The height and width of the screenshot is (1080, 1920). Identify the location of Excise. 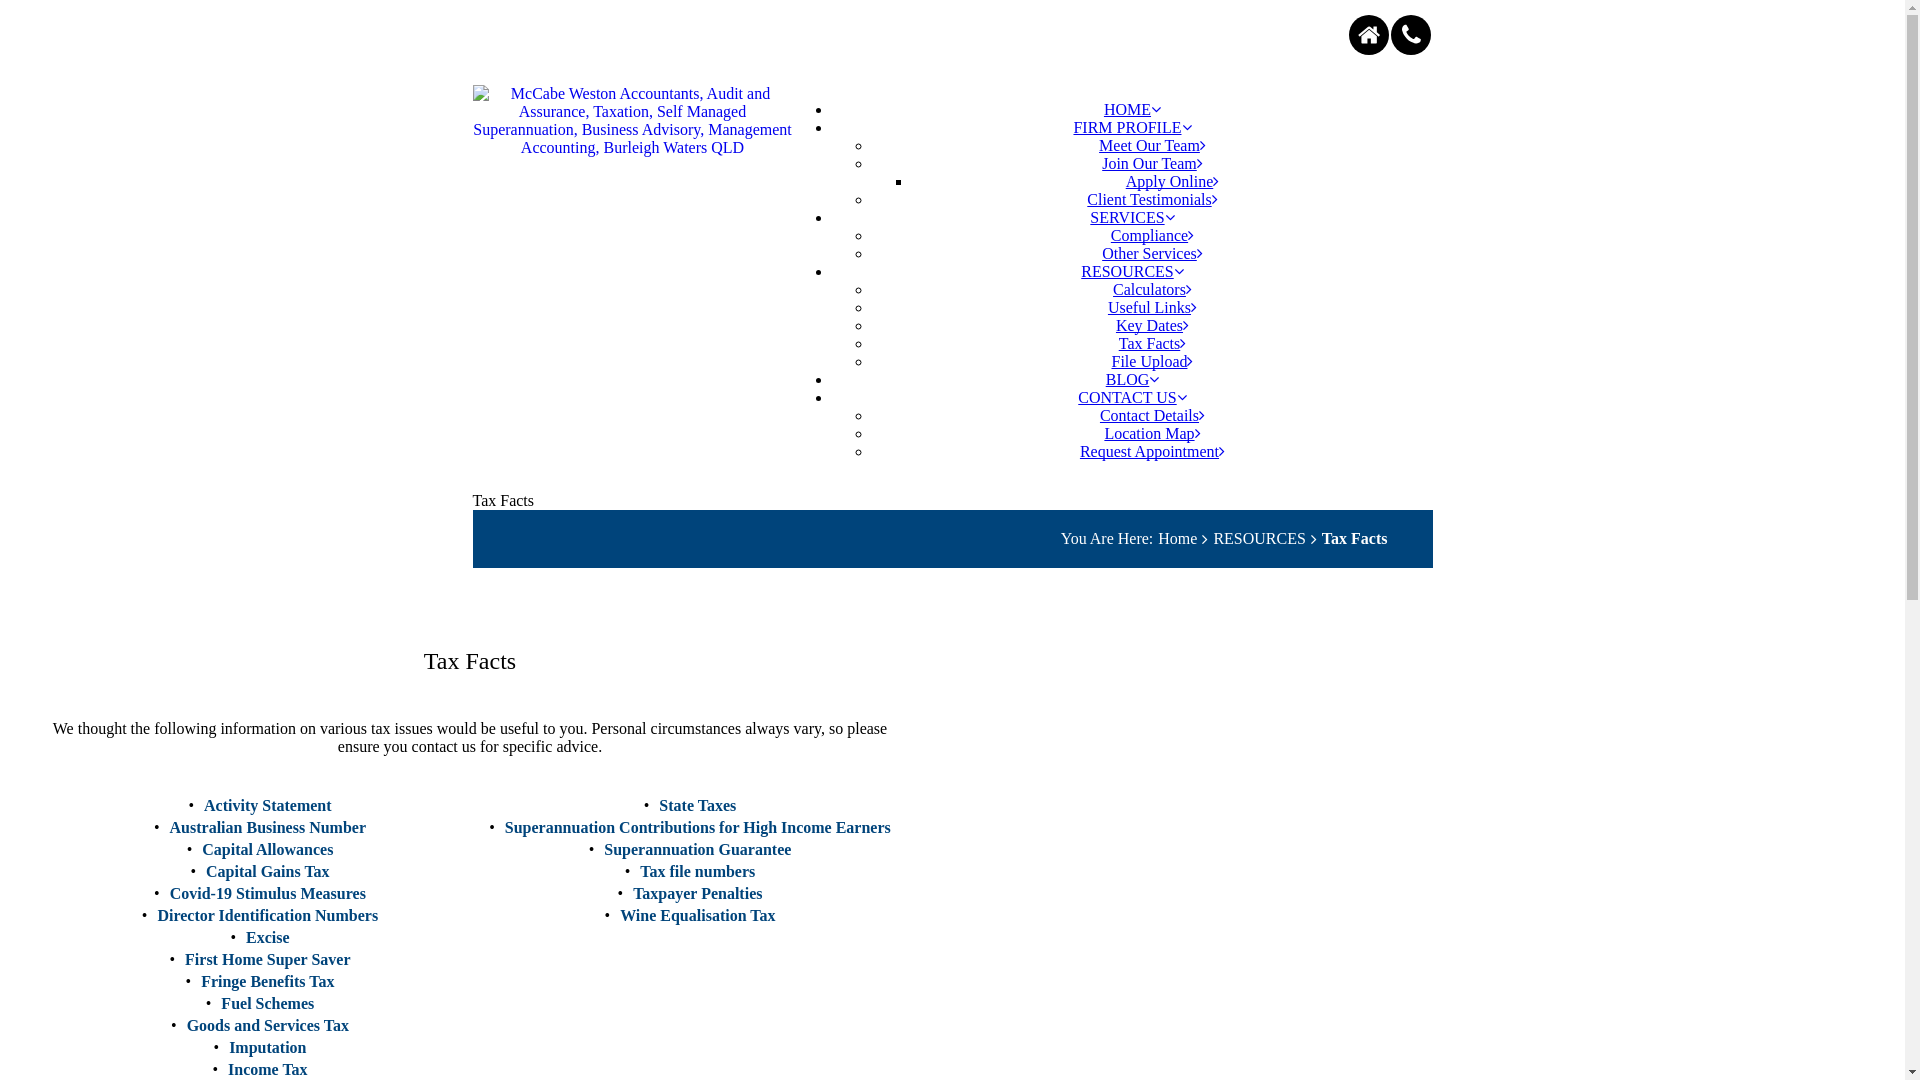
(268, 938).